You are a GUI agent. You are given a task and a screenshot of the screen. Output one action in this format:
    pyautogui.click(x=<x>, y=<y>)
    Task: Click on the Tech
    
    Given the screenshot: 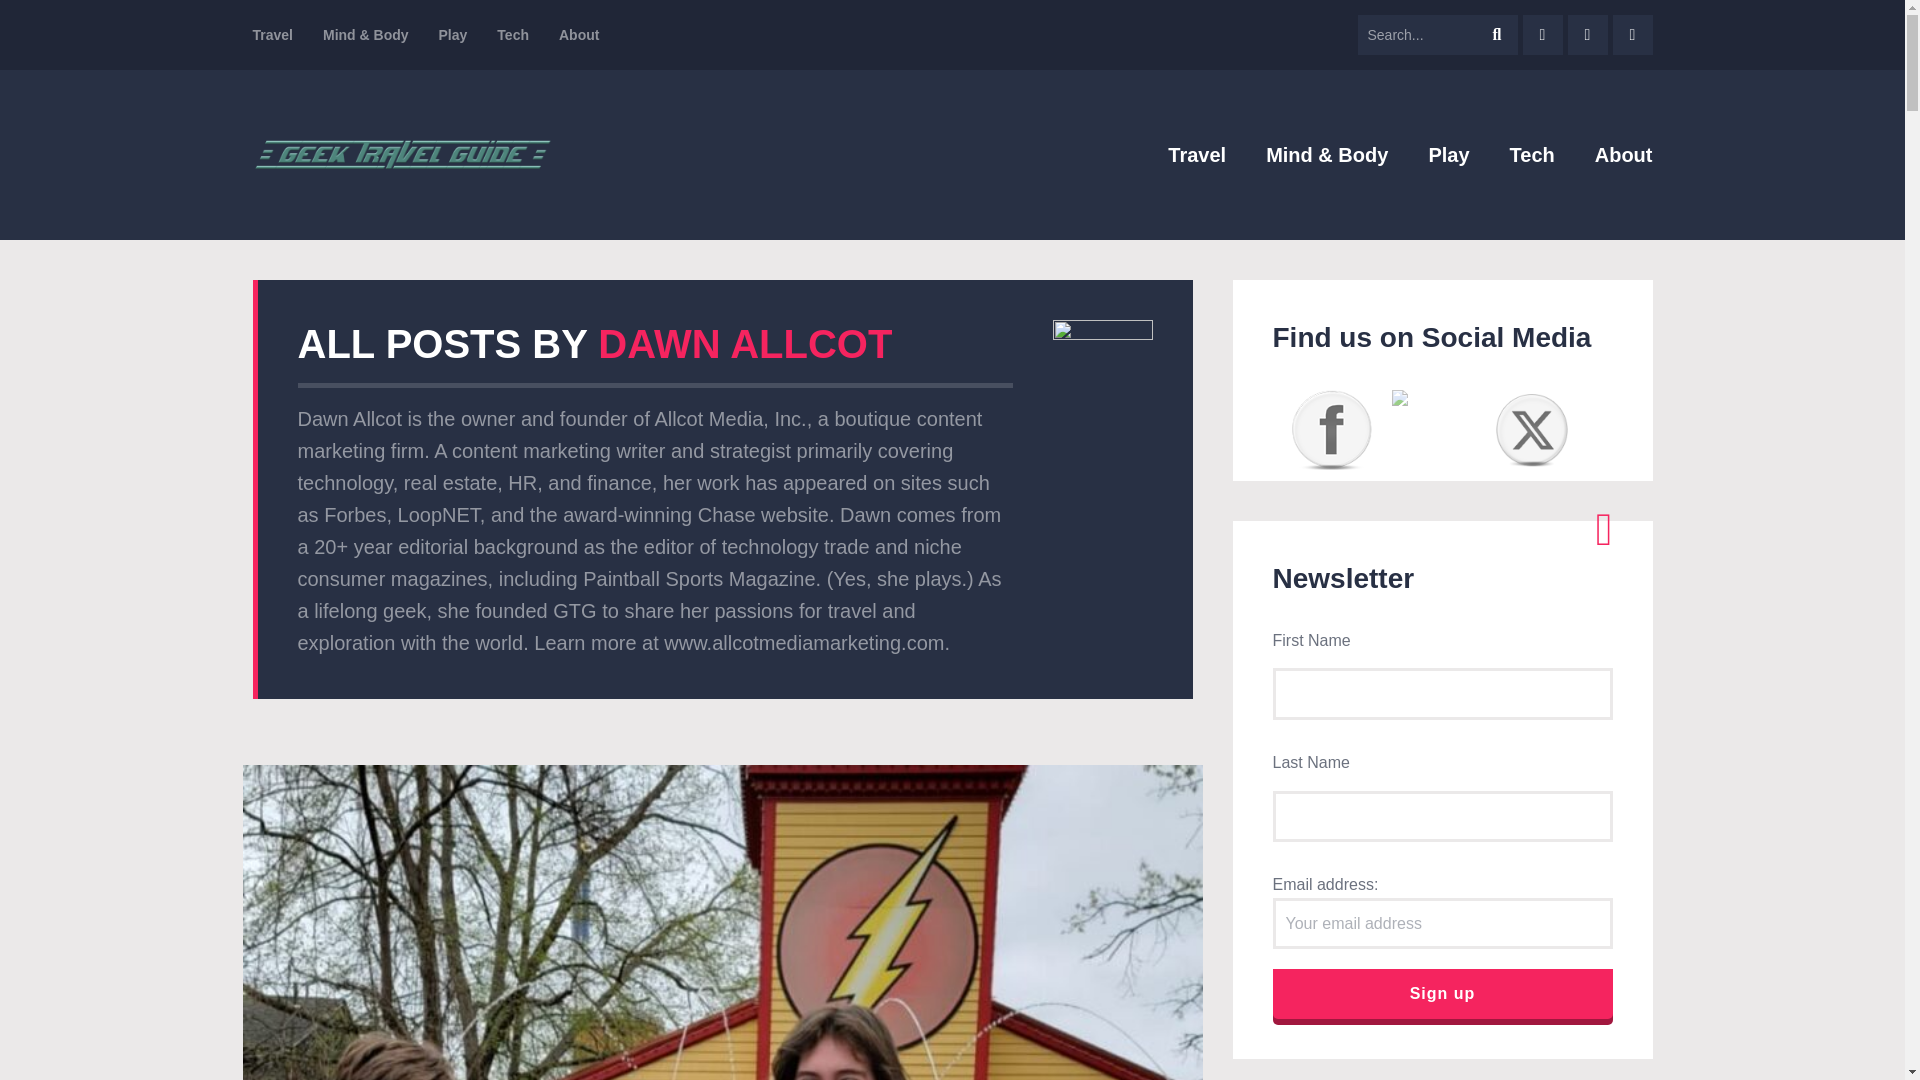 What is the action you would take?
    pyautogui.click(x=513, y=35)
    